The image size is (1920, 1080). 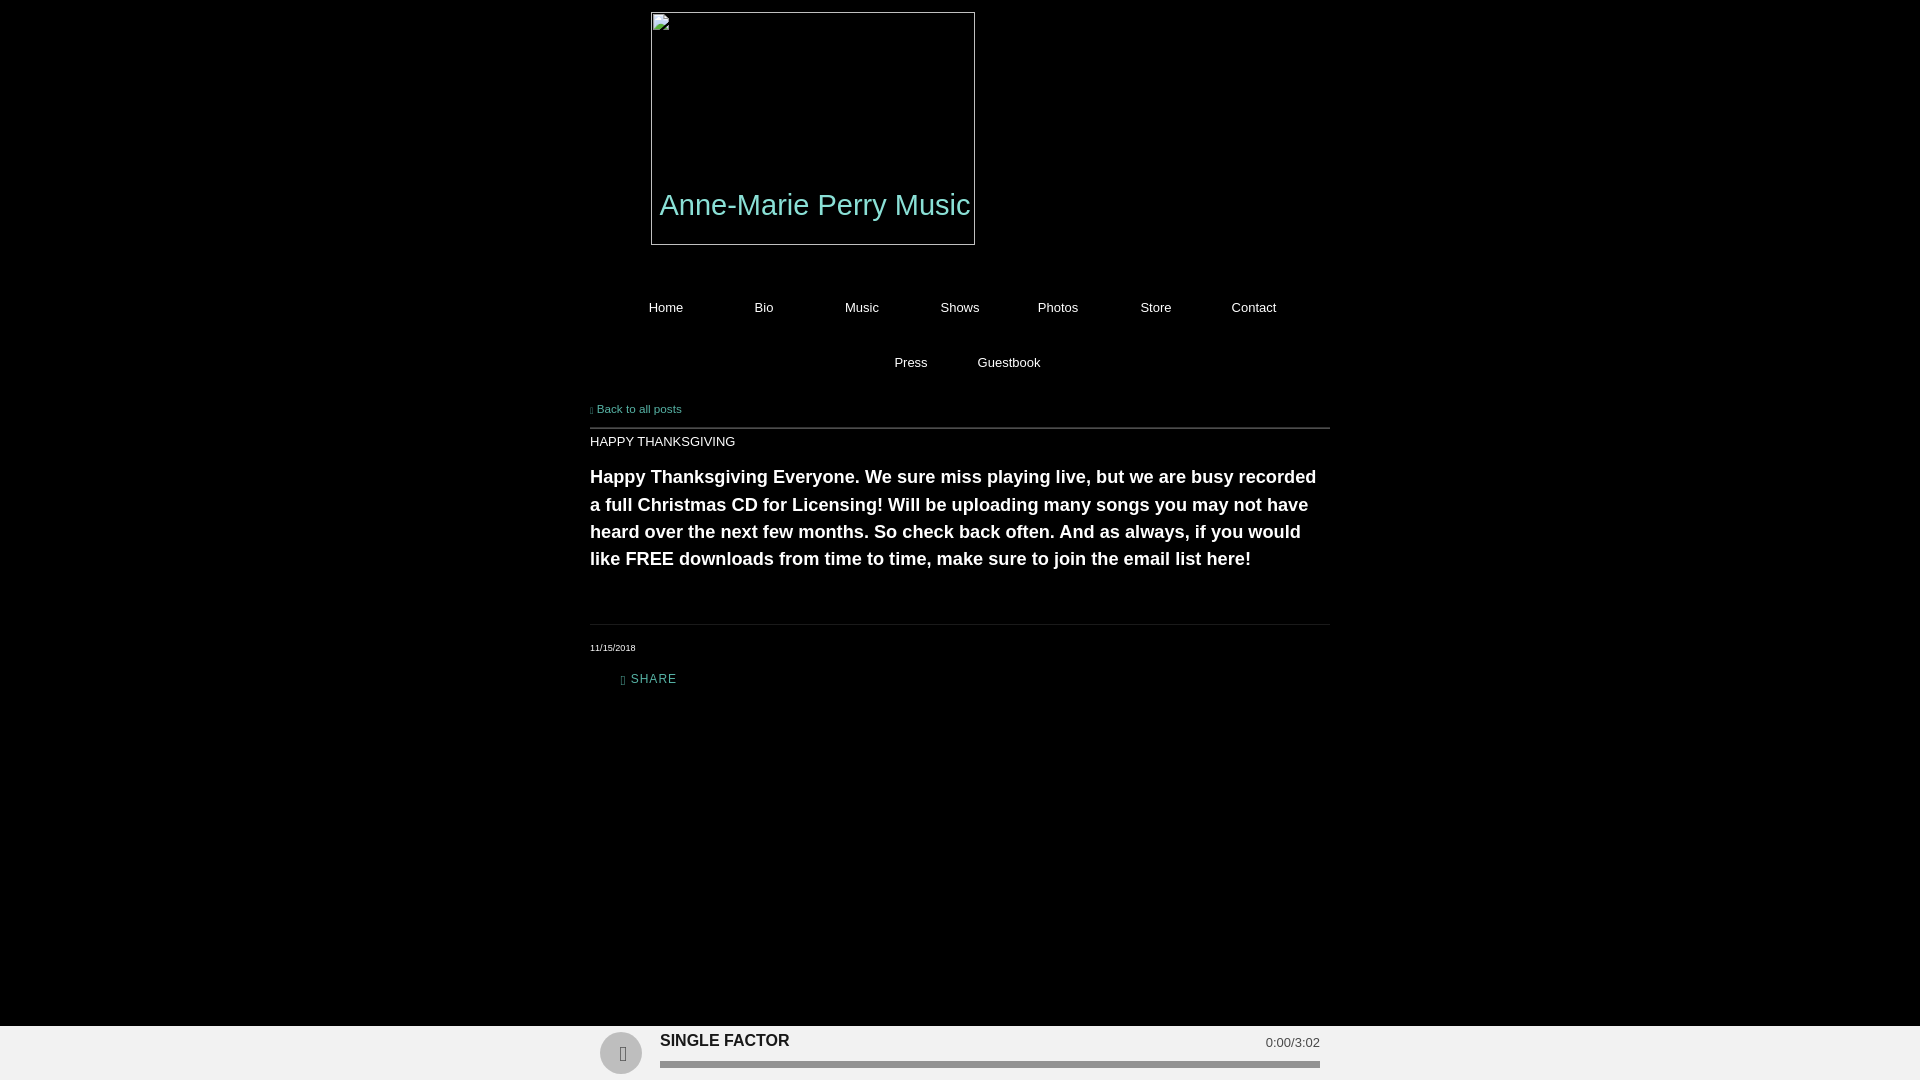 I want to click on Shows, so click(x=960, y=308).